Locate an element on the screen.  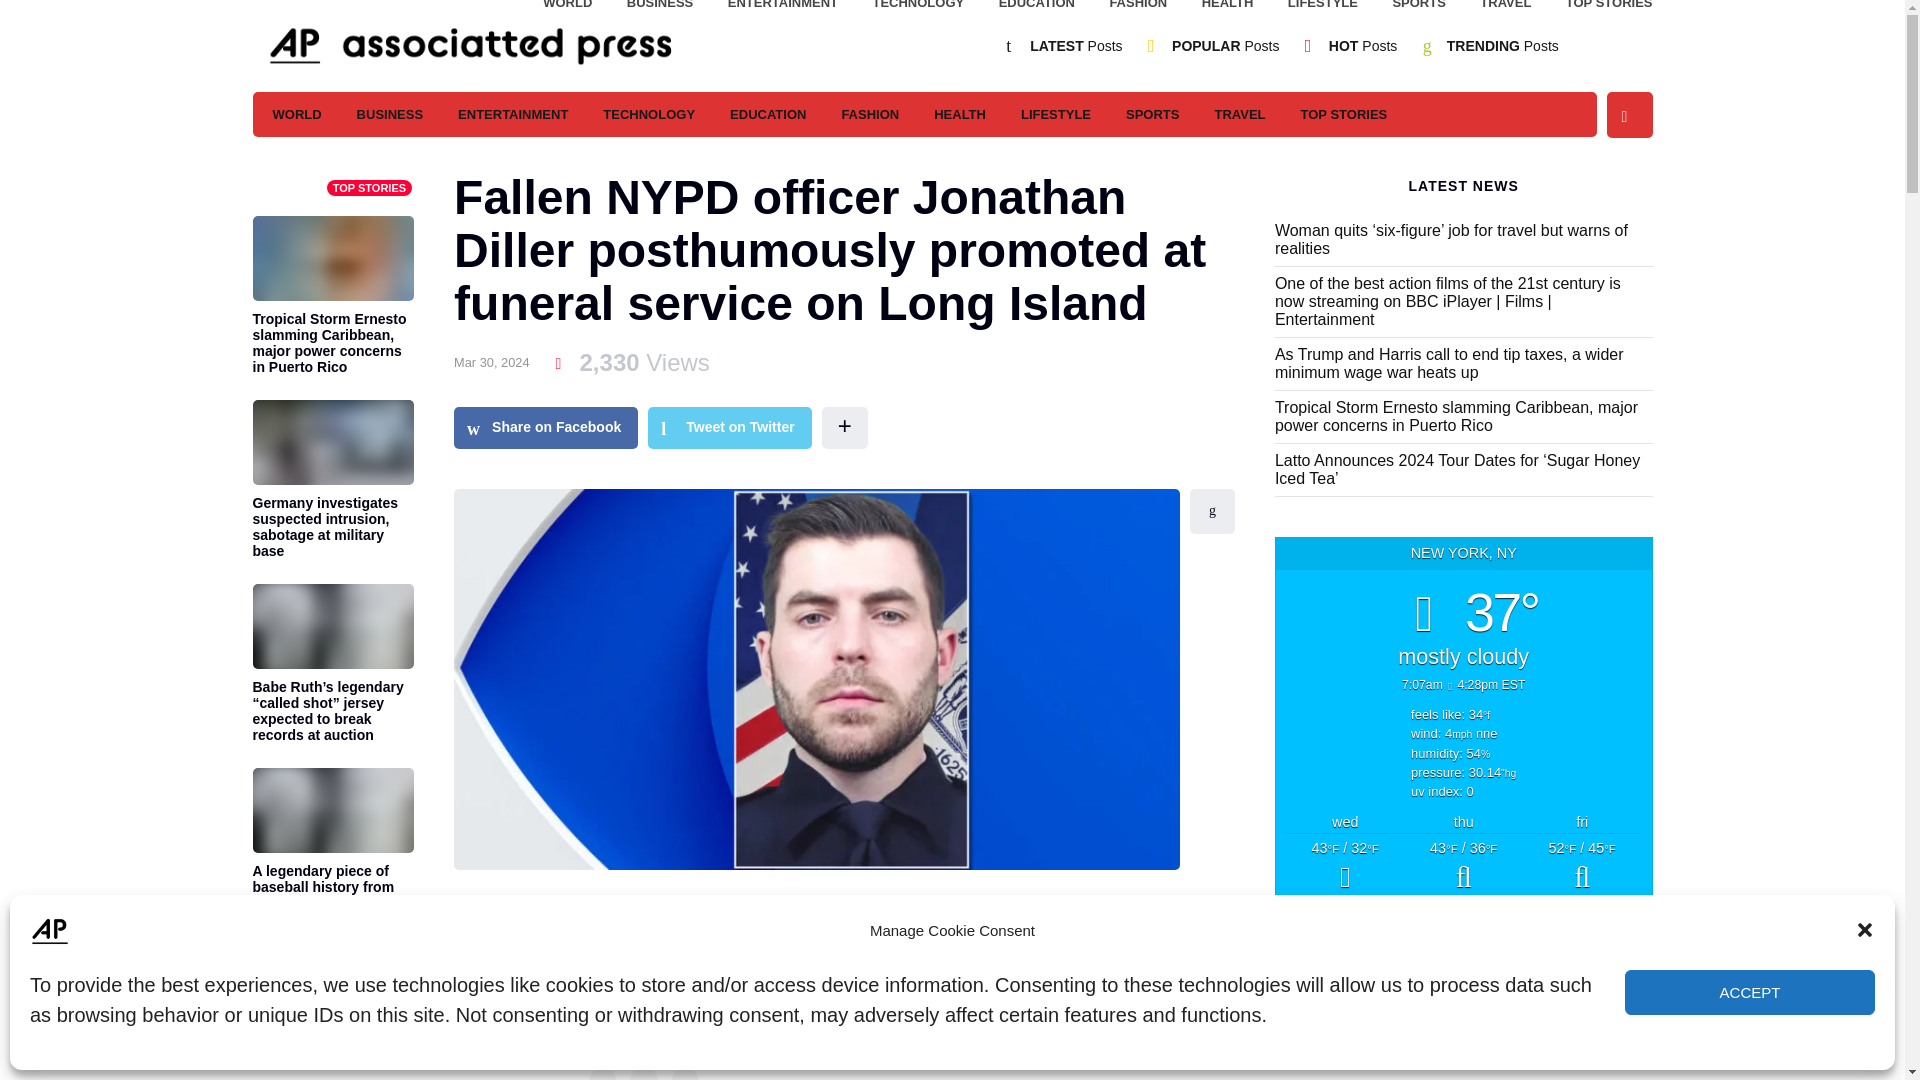
BUSINESS is located at coordinates (390, 114).